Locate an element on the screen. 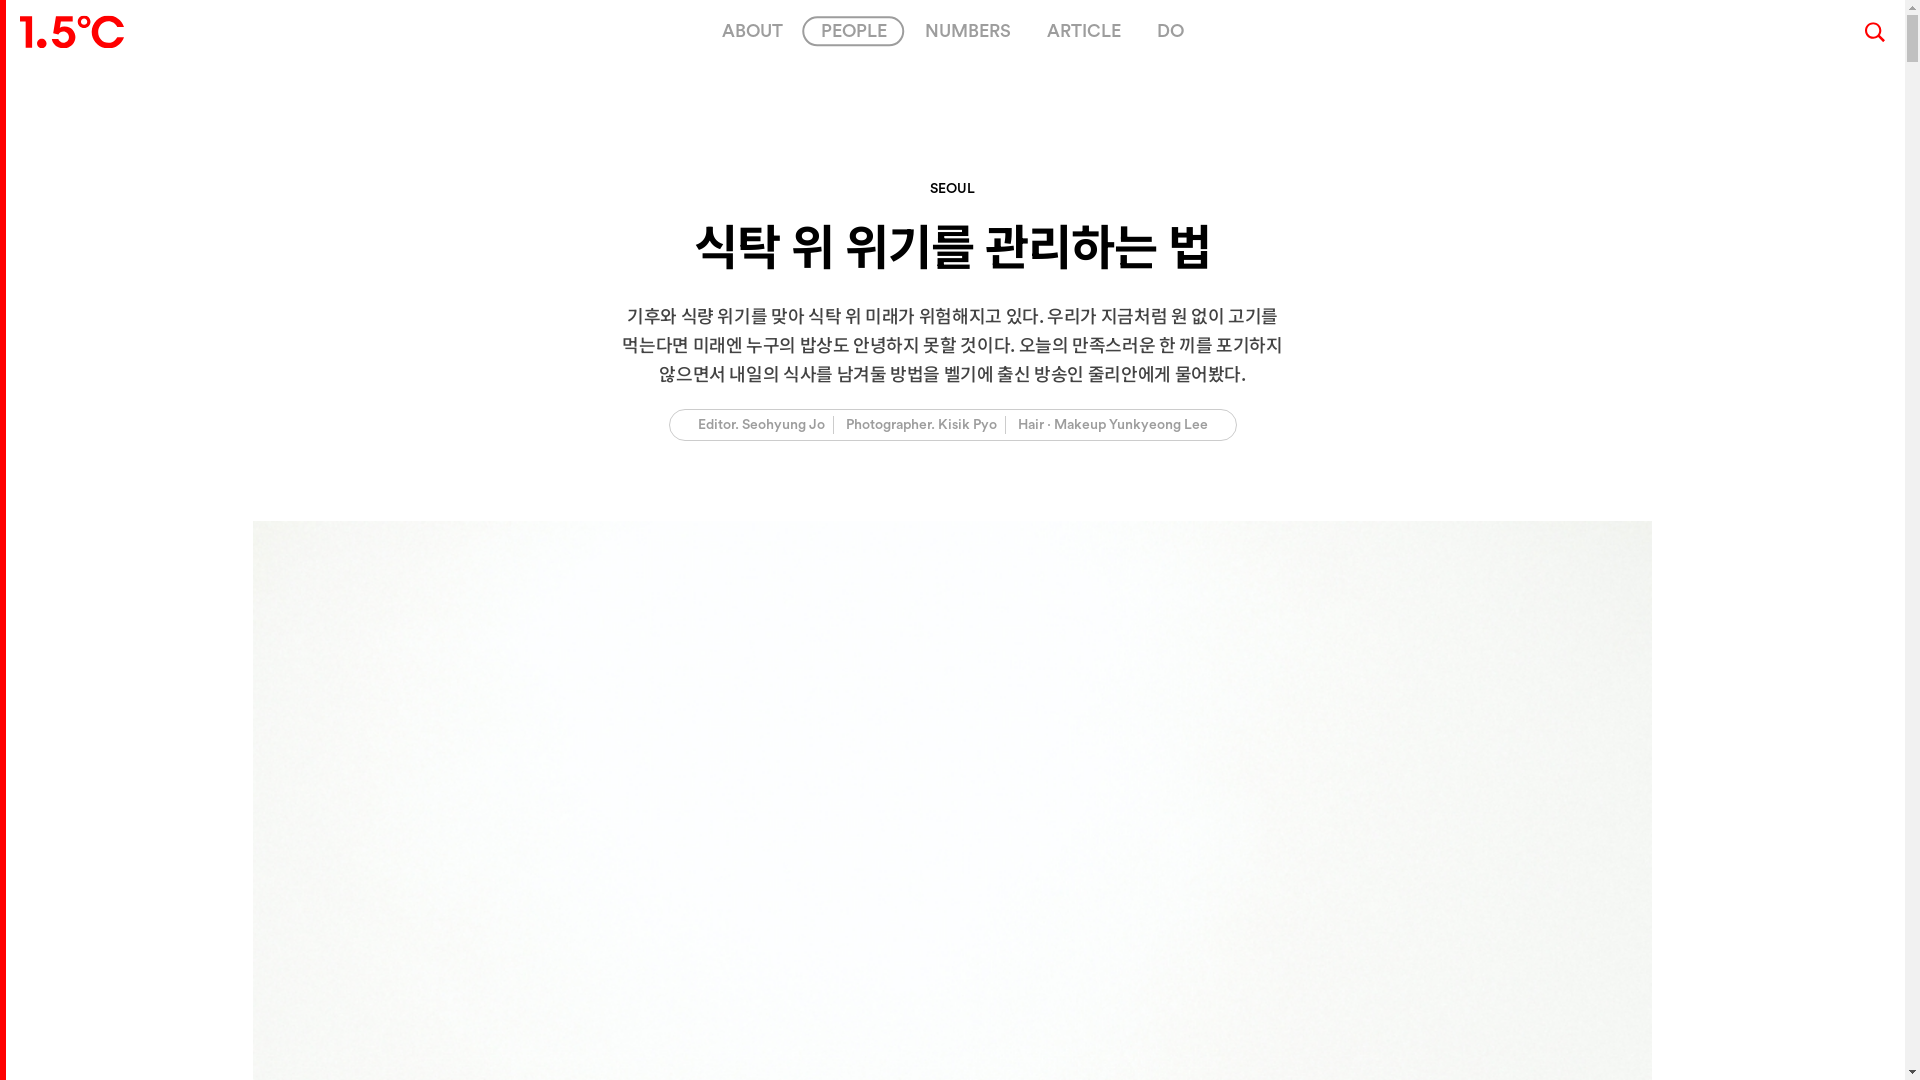 The height and width of the screenshot is (1080, 1920). NUMBERS is located at coordinates (967, 31).